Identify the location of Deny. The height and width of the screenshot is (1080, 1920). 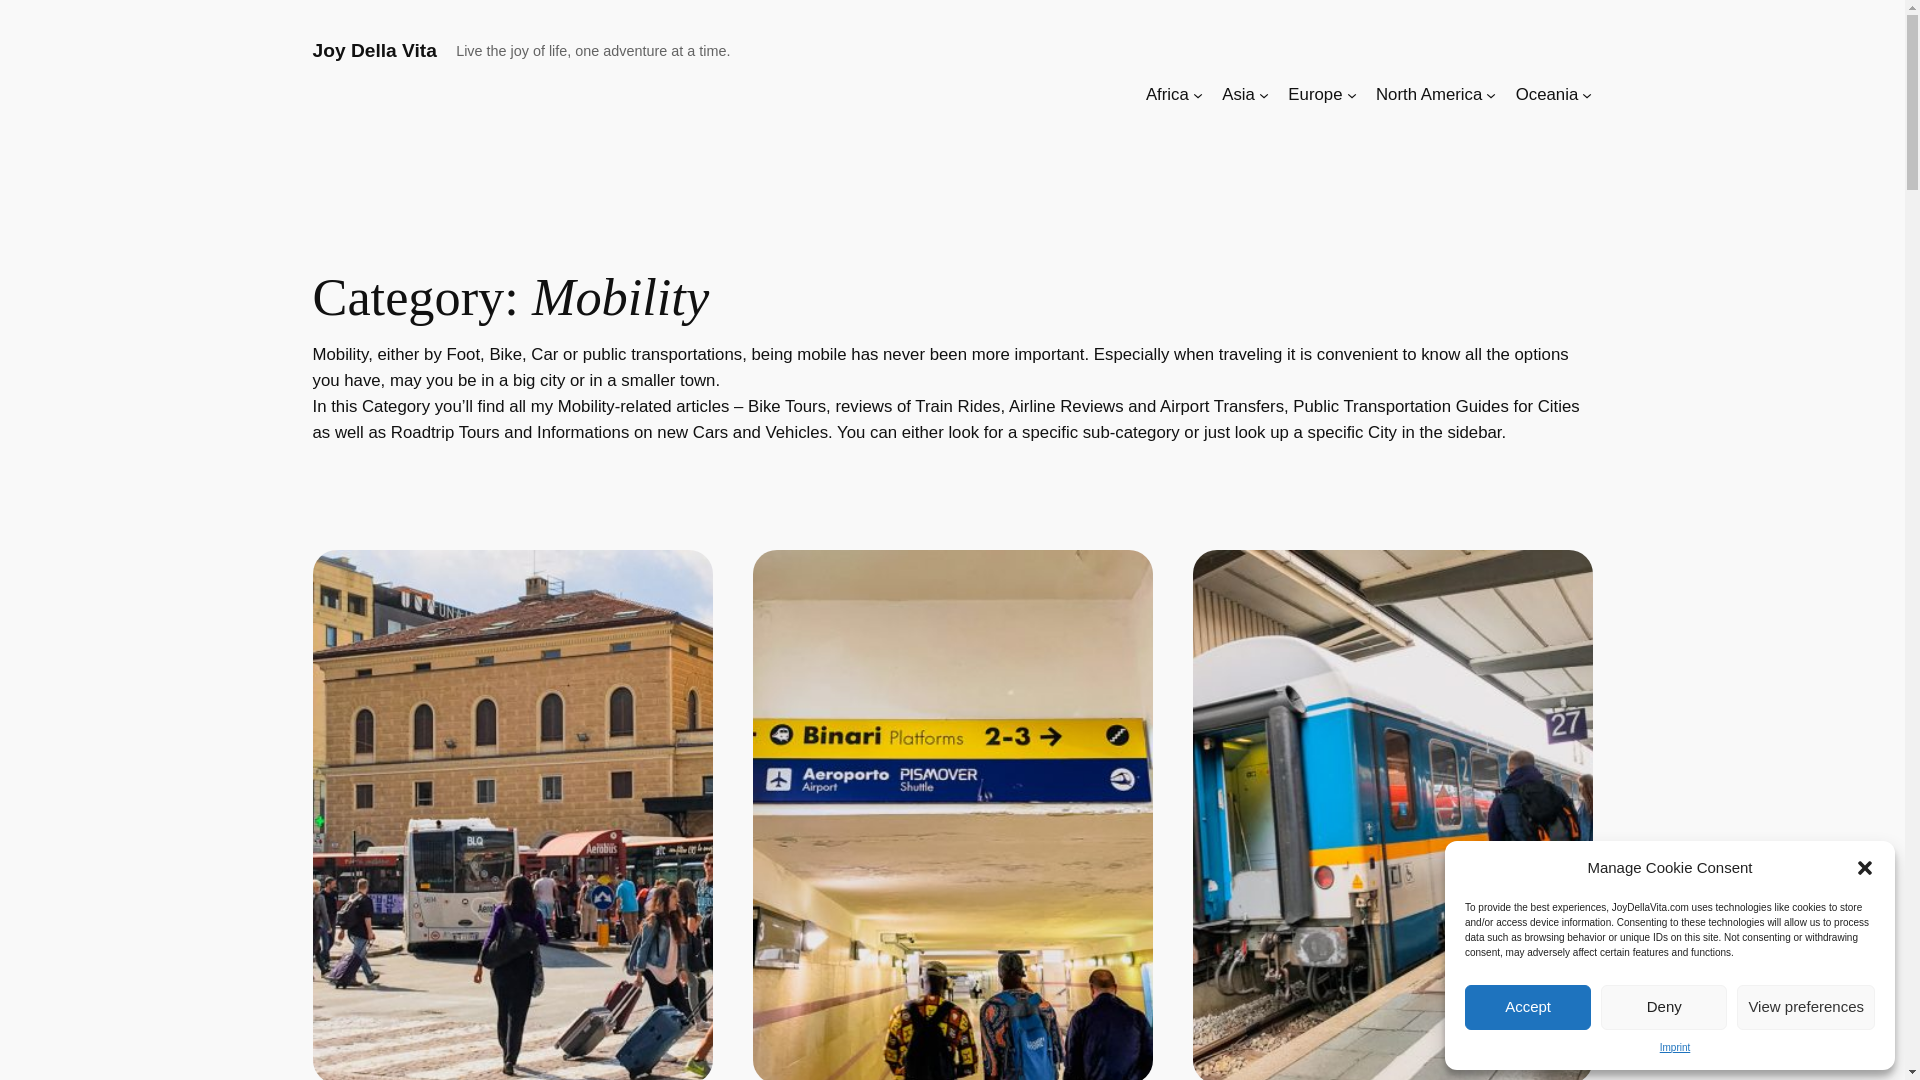
(1664, 1006).